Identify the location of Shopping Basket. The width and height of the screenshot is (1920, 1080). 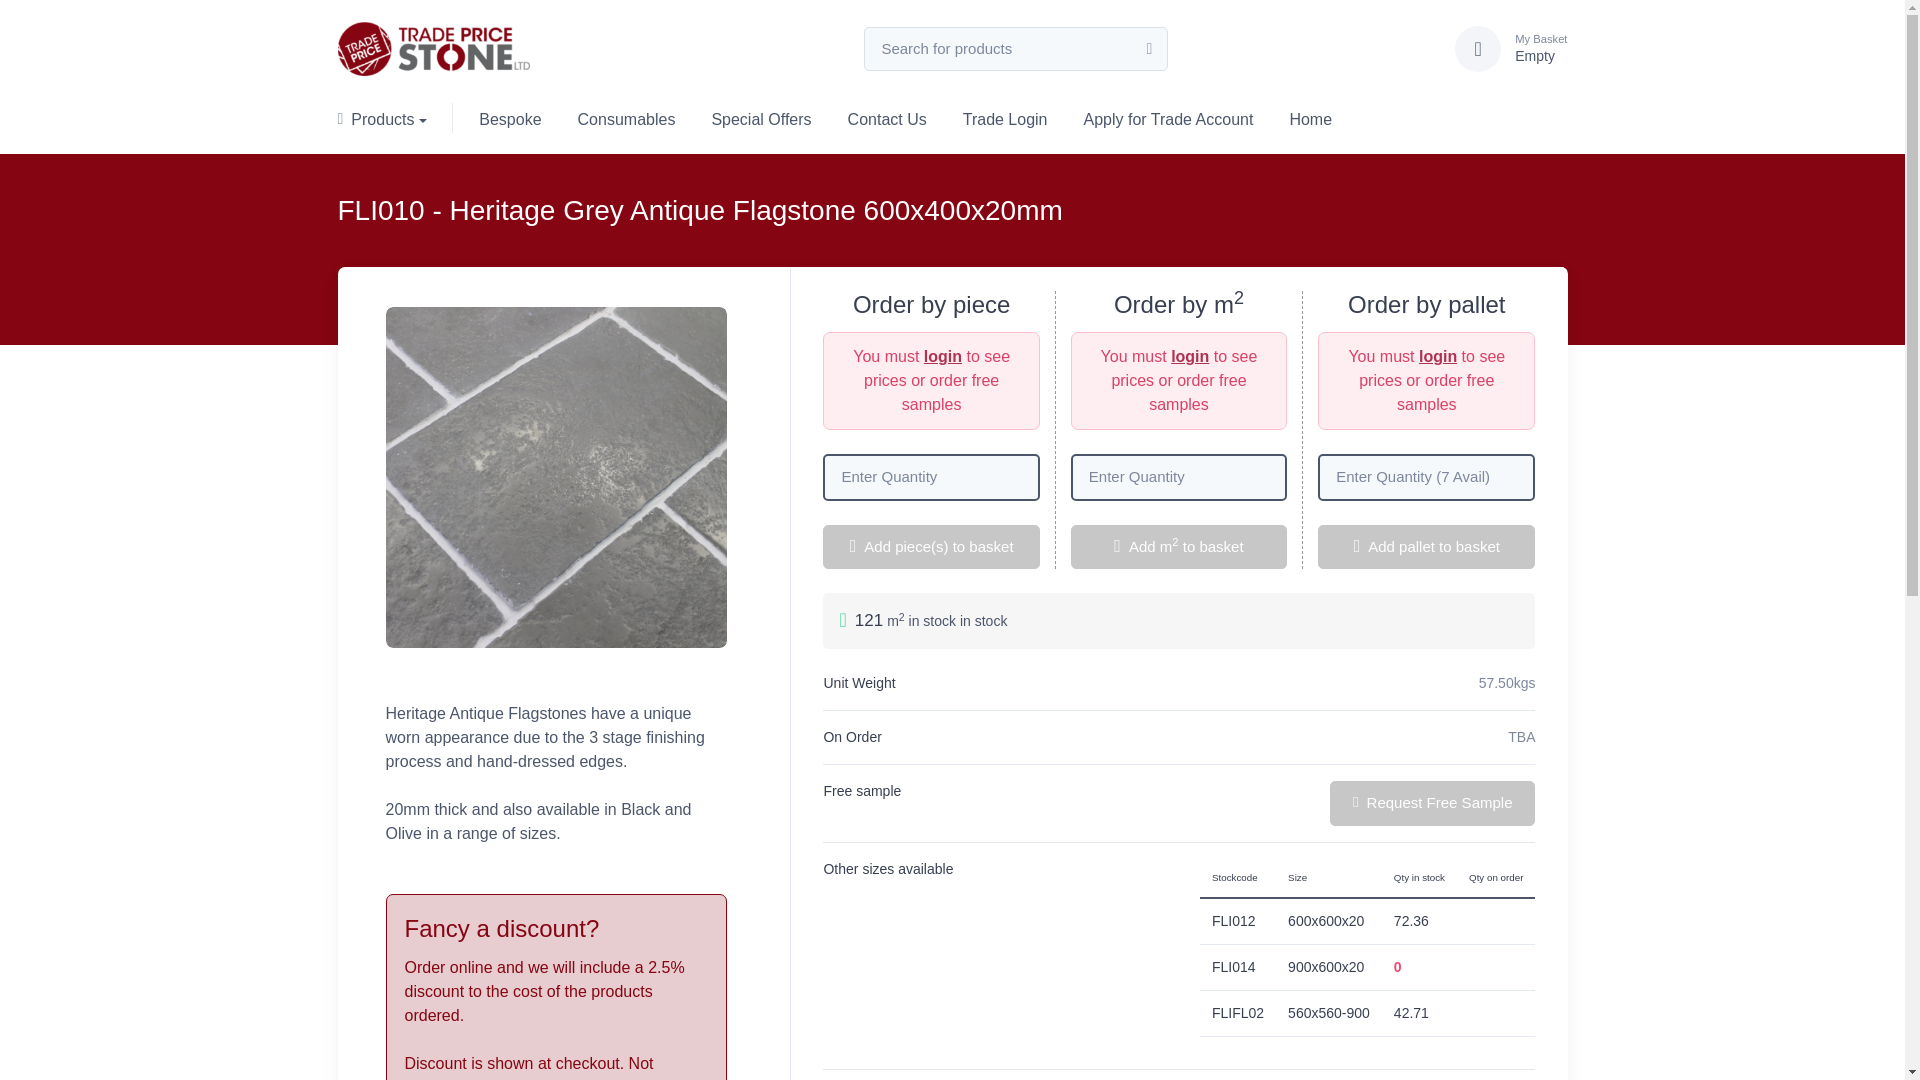
(1478, 48).